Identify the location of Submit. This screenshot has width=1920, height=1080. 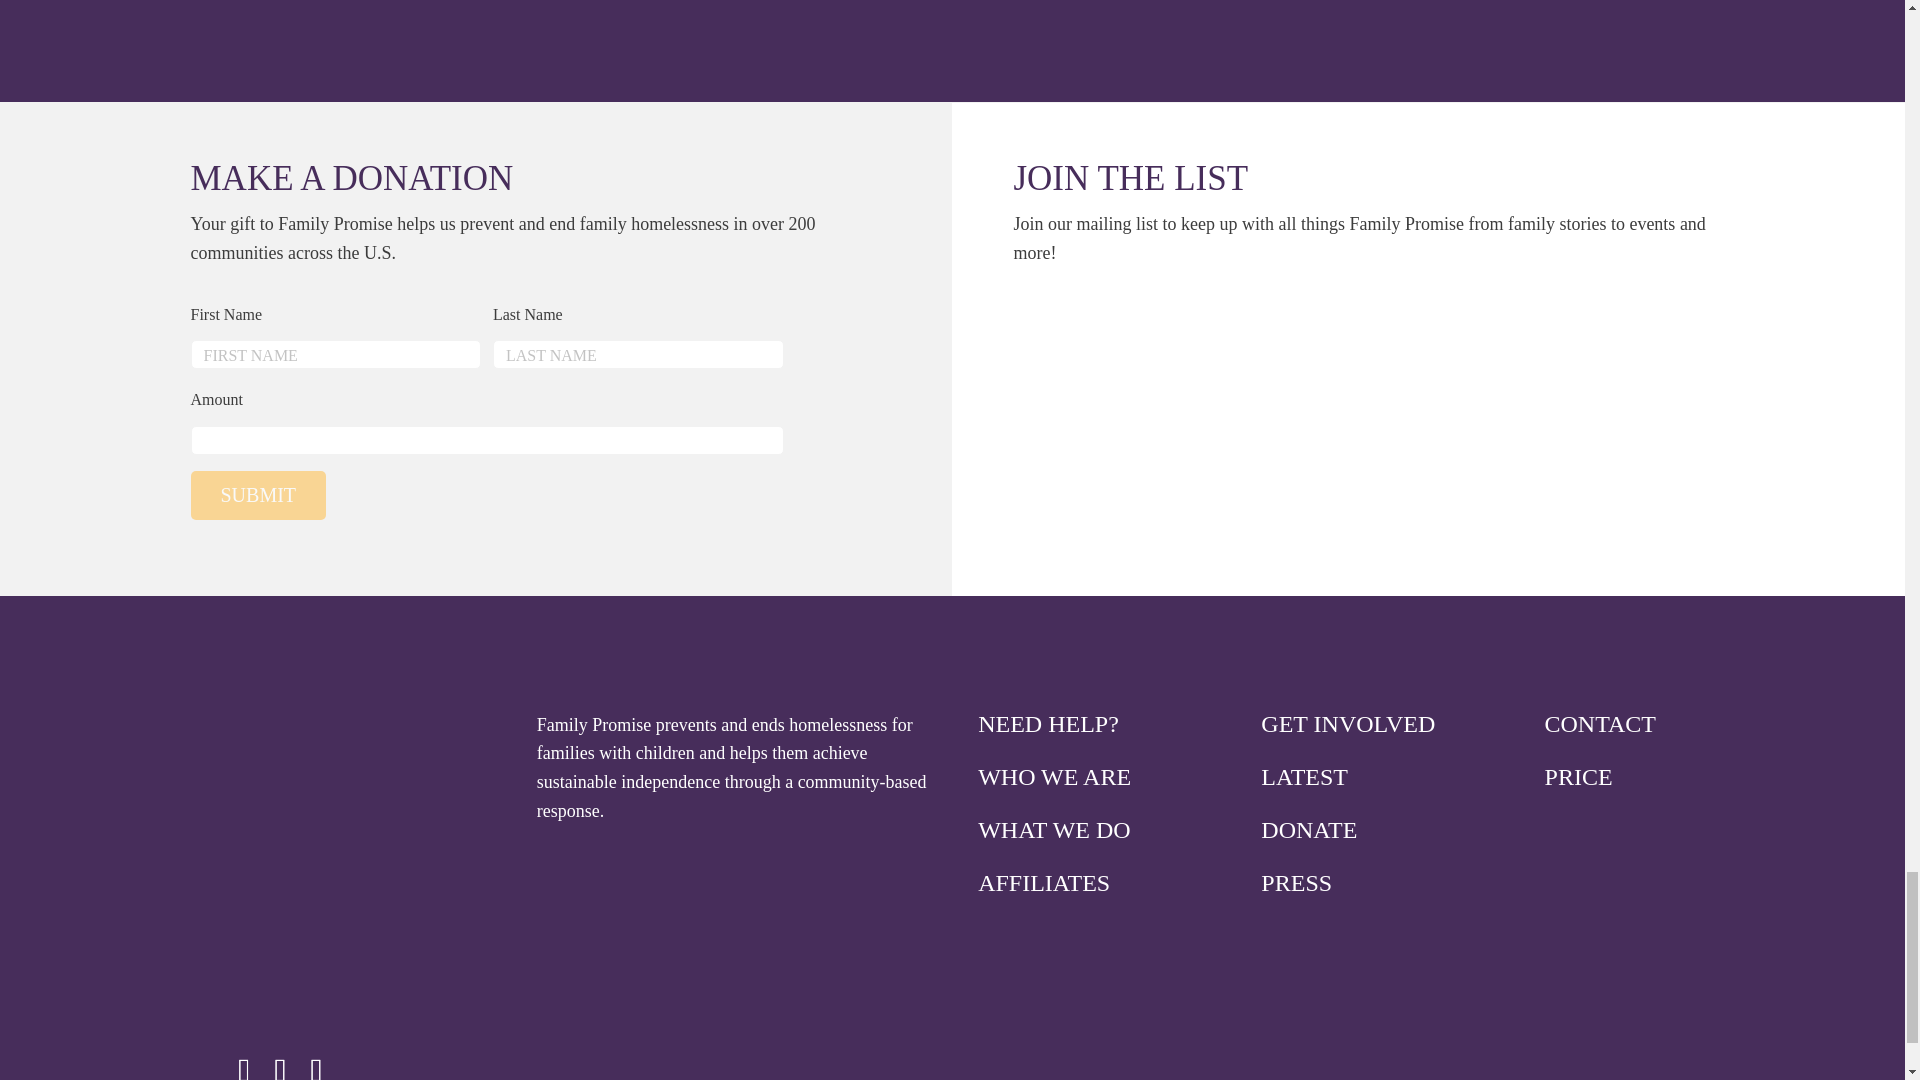
(258, 494).